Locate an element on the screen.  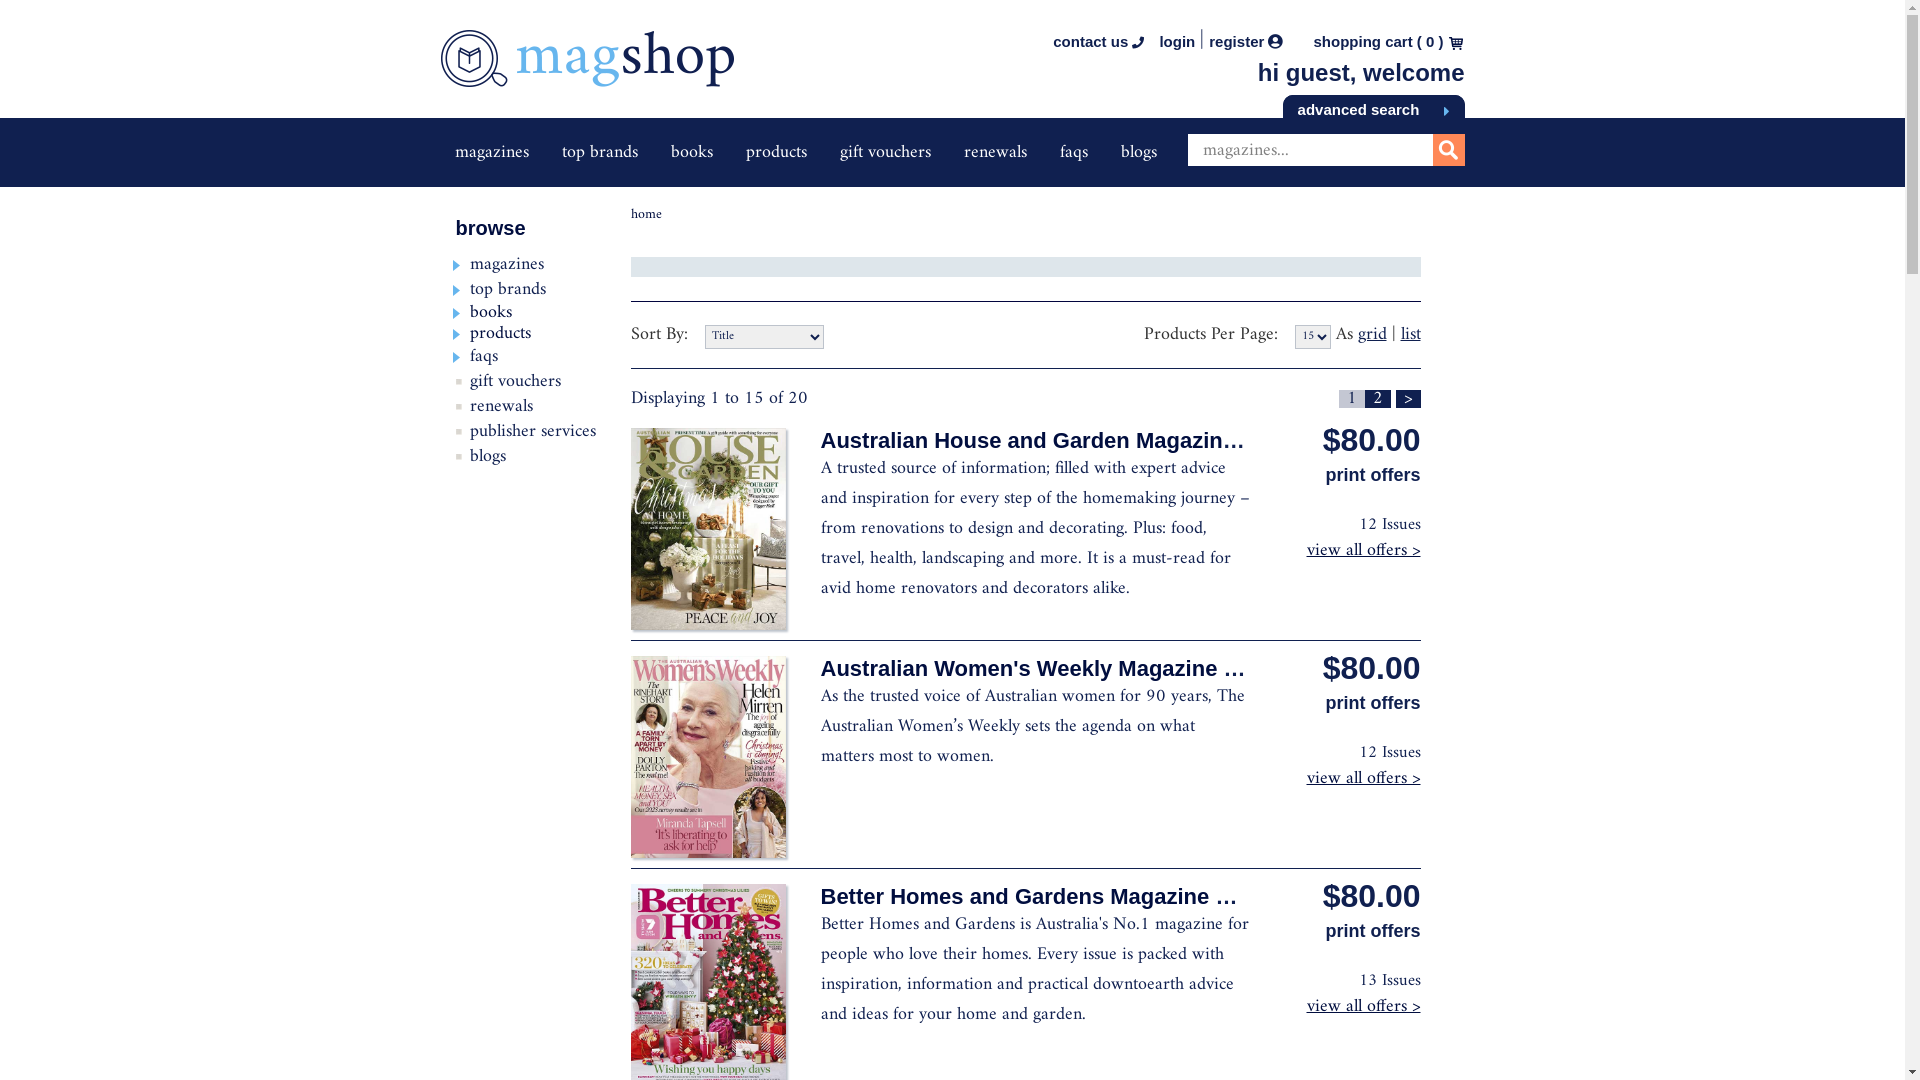
contact us is located at coordinates (1098, 42).